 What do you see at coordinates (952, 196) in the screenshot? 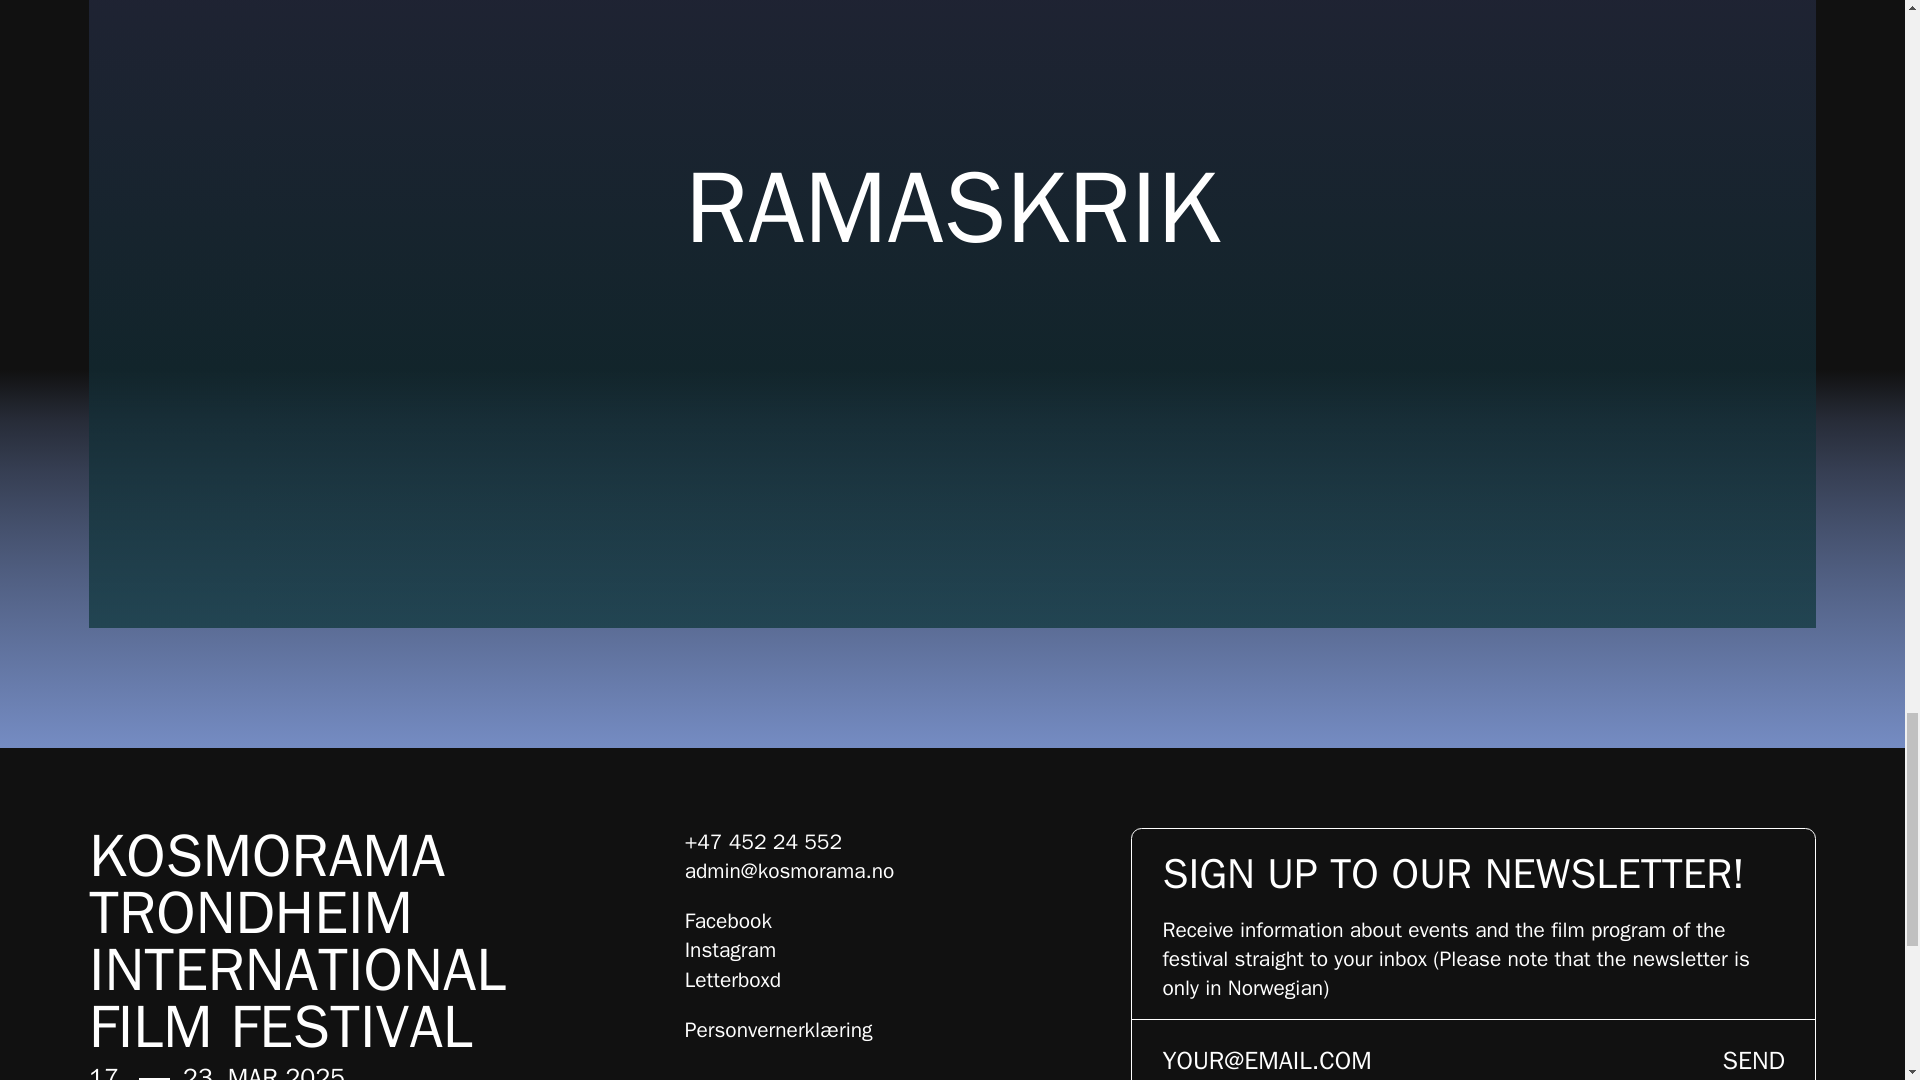
I see `RAMASKRIK` at bounding box center [952, 196].